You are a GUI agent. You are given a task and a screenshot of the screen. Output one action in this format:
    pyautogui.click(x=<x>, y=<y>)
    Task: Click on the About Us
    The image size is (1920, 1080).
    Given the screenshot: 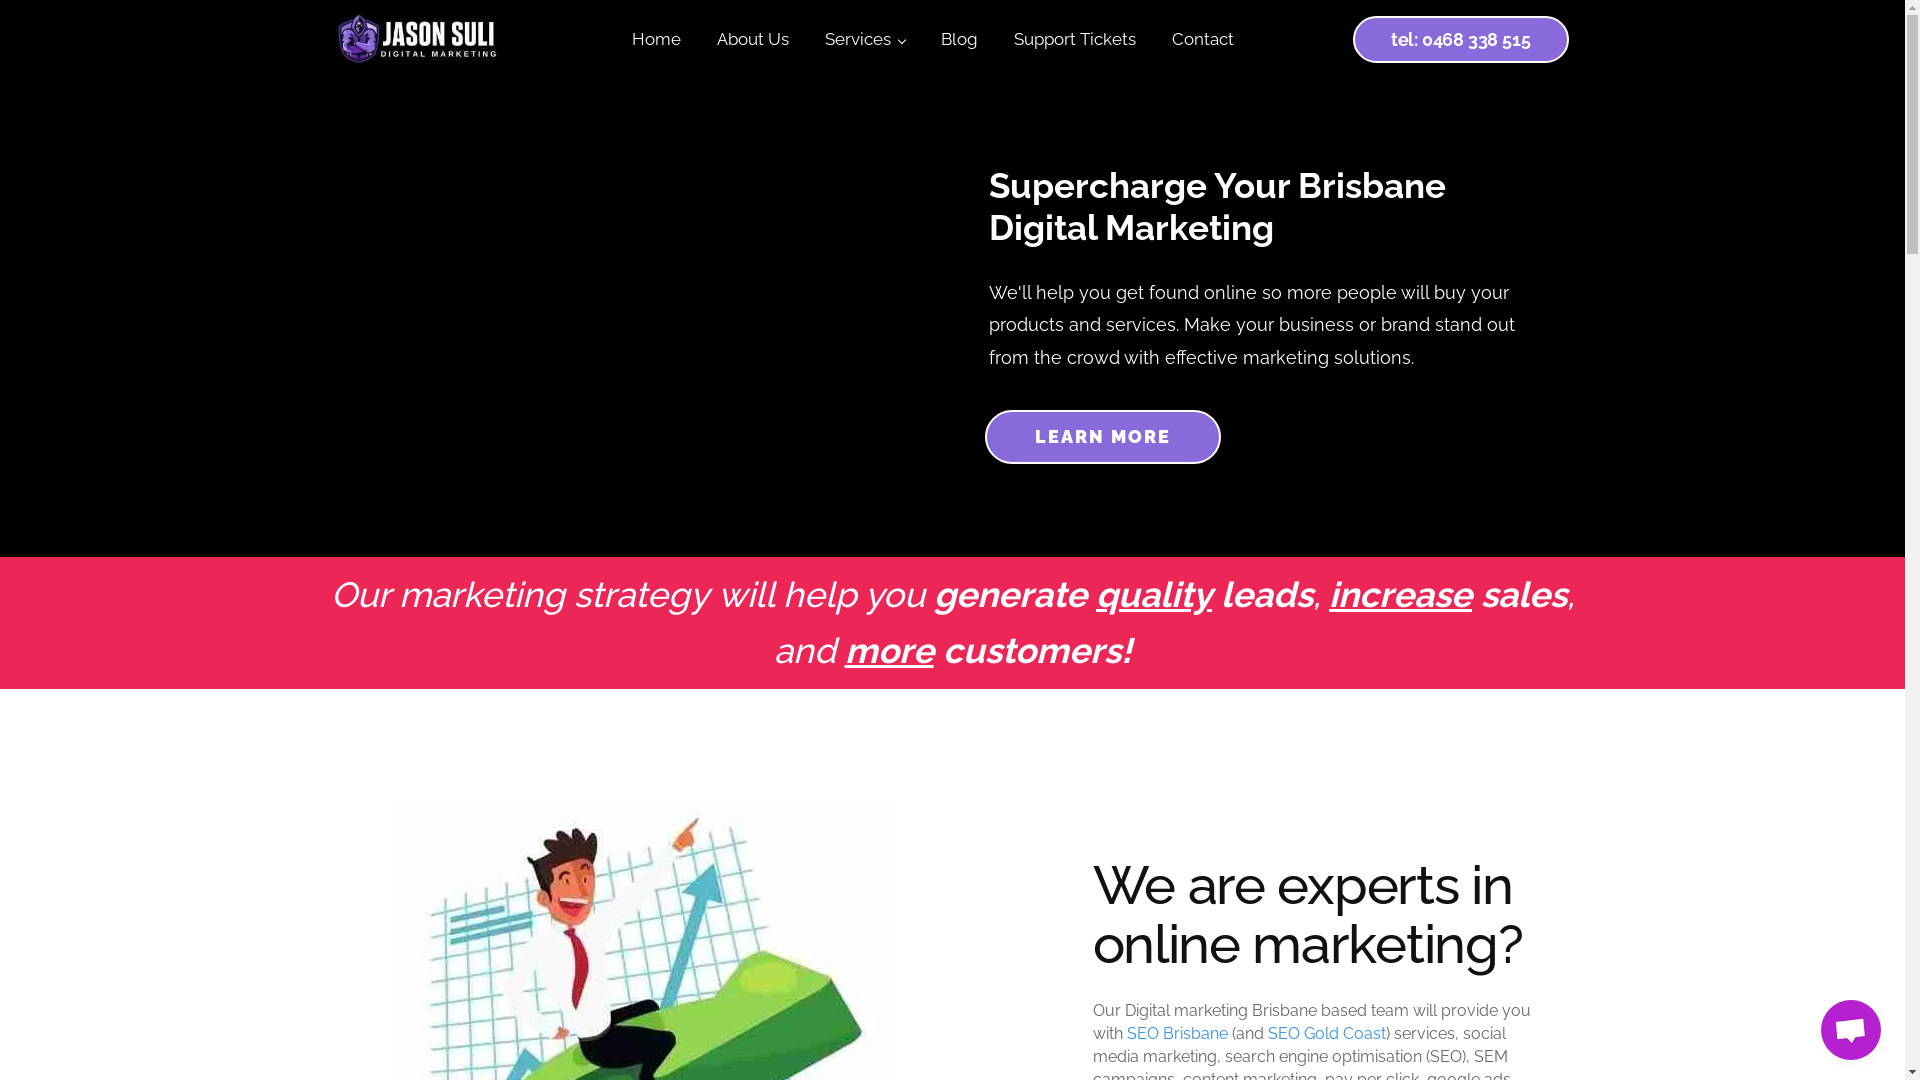 What is the action you would take?
    pyautogui.click(x=753, y=40)
    